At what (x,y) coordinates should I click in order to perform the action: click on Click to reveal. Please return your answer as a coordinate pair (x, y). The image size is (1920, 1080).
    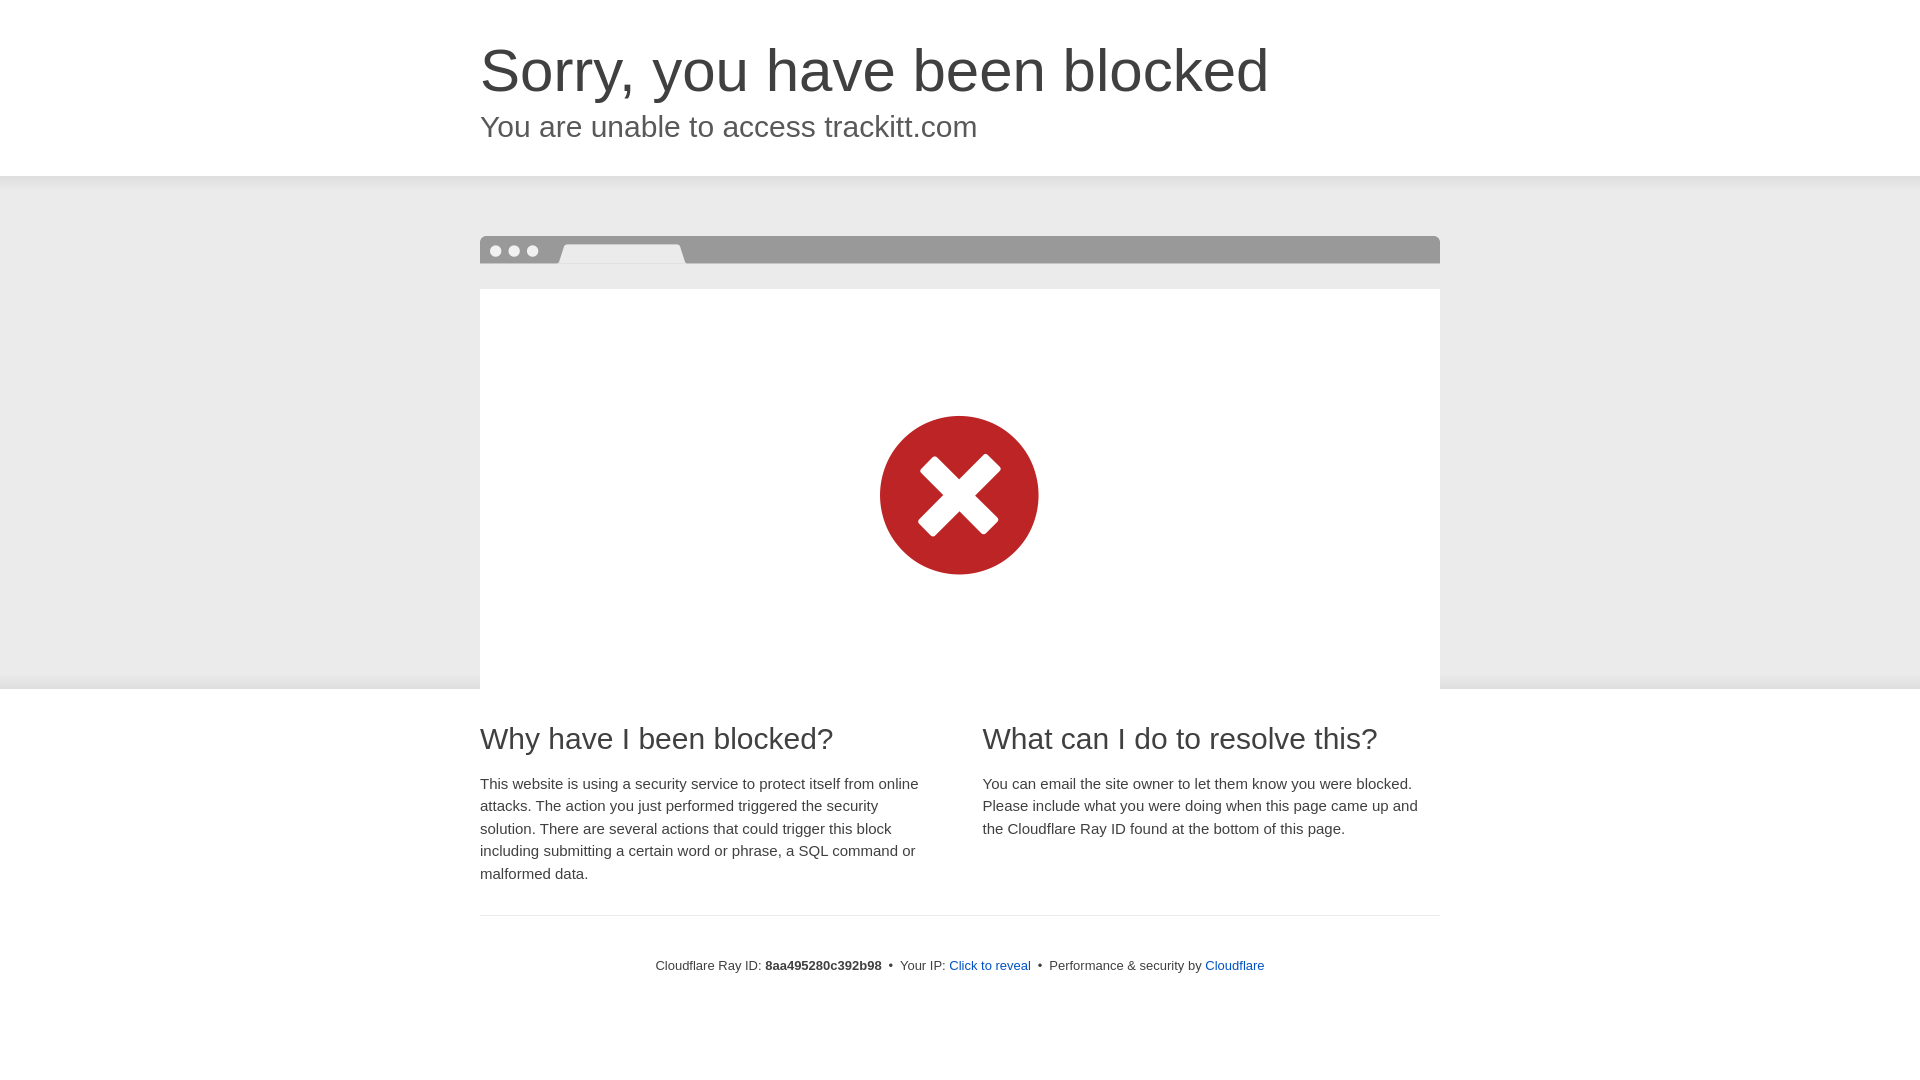
    Looking at the image, I should click on (990, 966).